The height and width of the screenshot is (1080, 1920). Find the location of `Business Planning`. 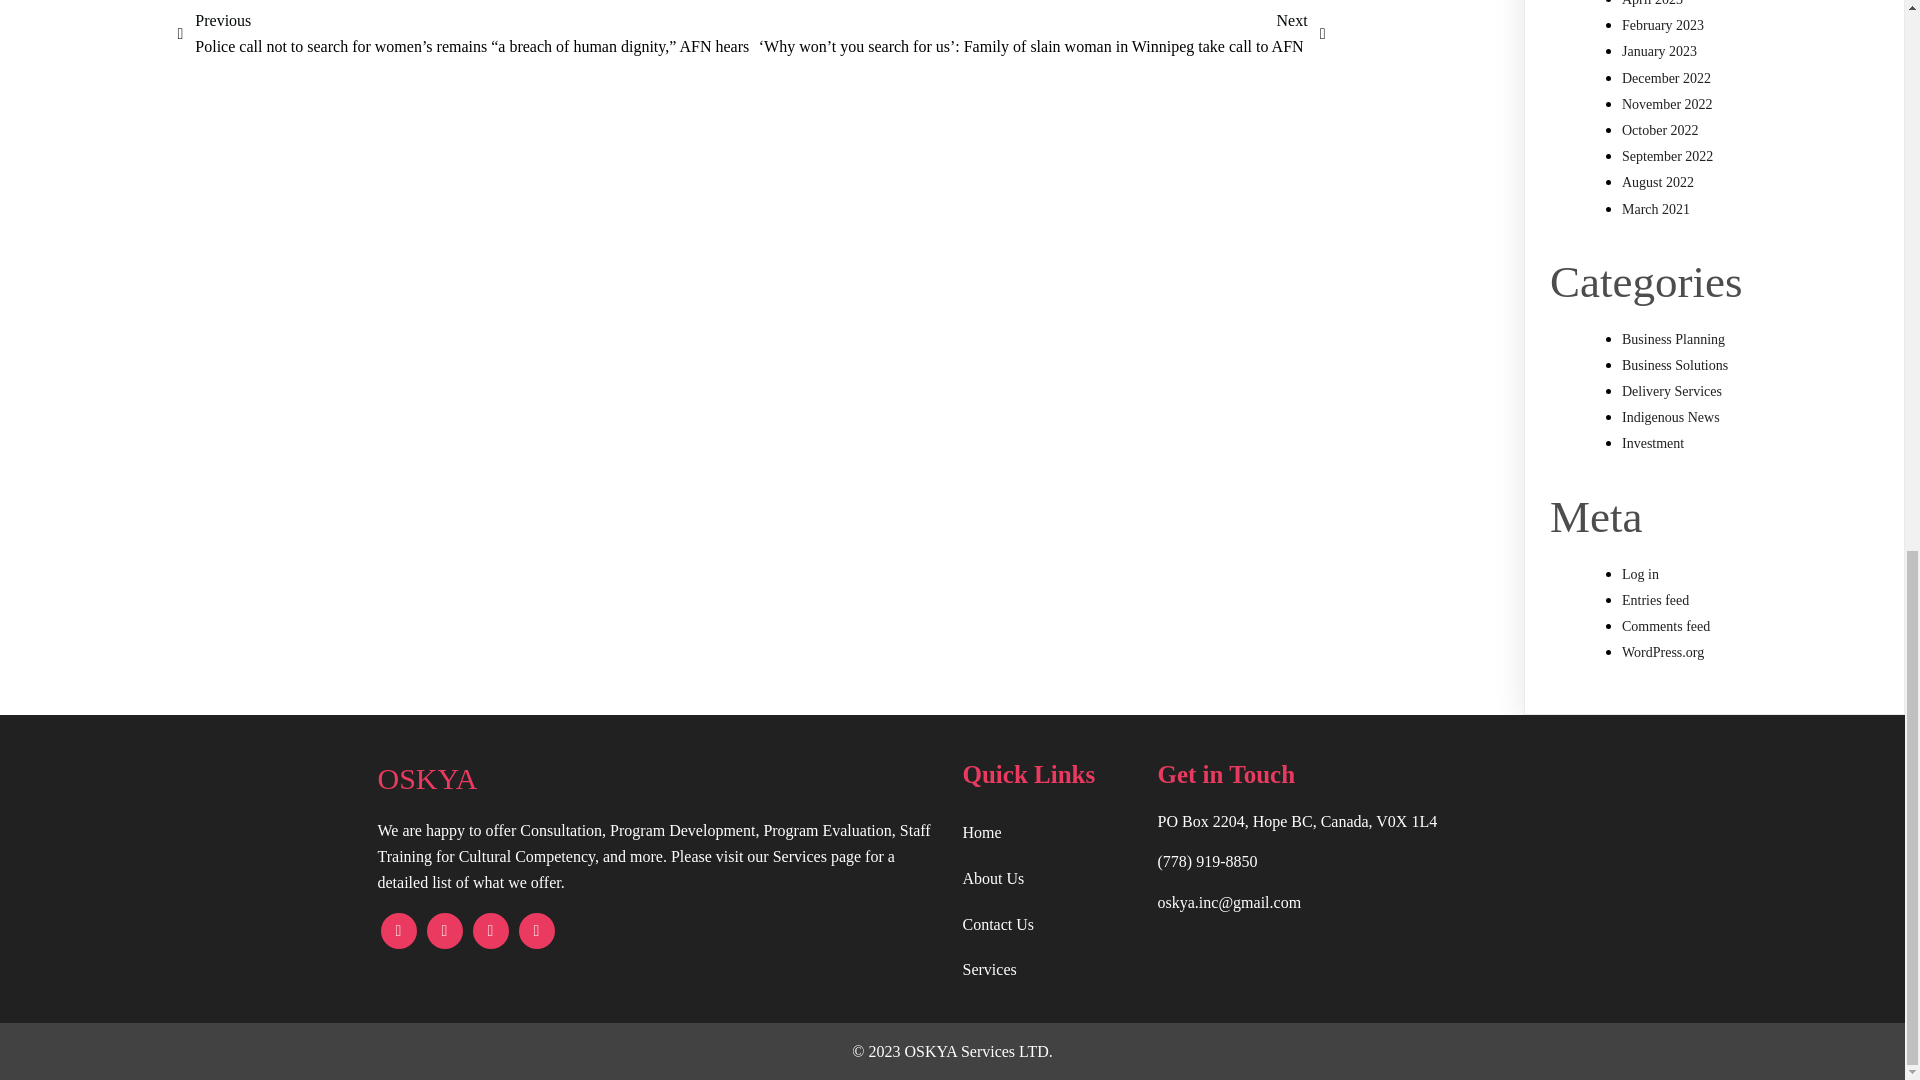

Business Planning is located at coordinates (1673, 338).